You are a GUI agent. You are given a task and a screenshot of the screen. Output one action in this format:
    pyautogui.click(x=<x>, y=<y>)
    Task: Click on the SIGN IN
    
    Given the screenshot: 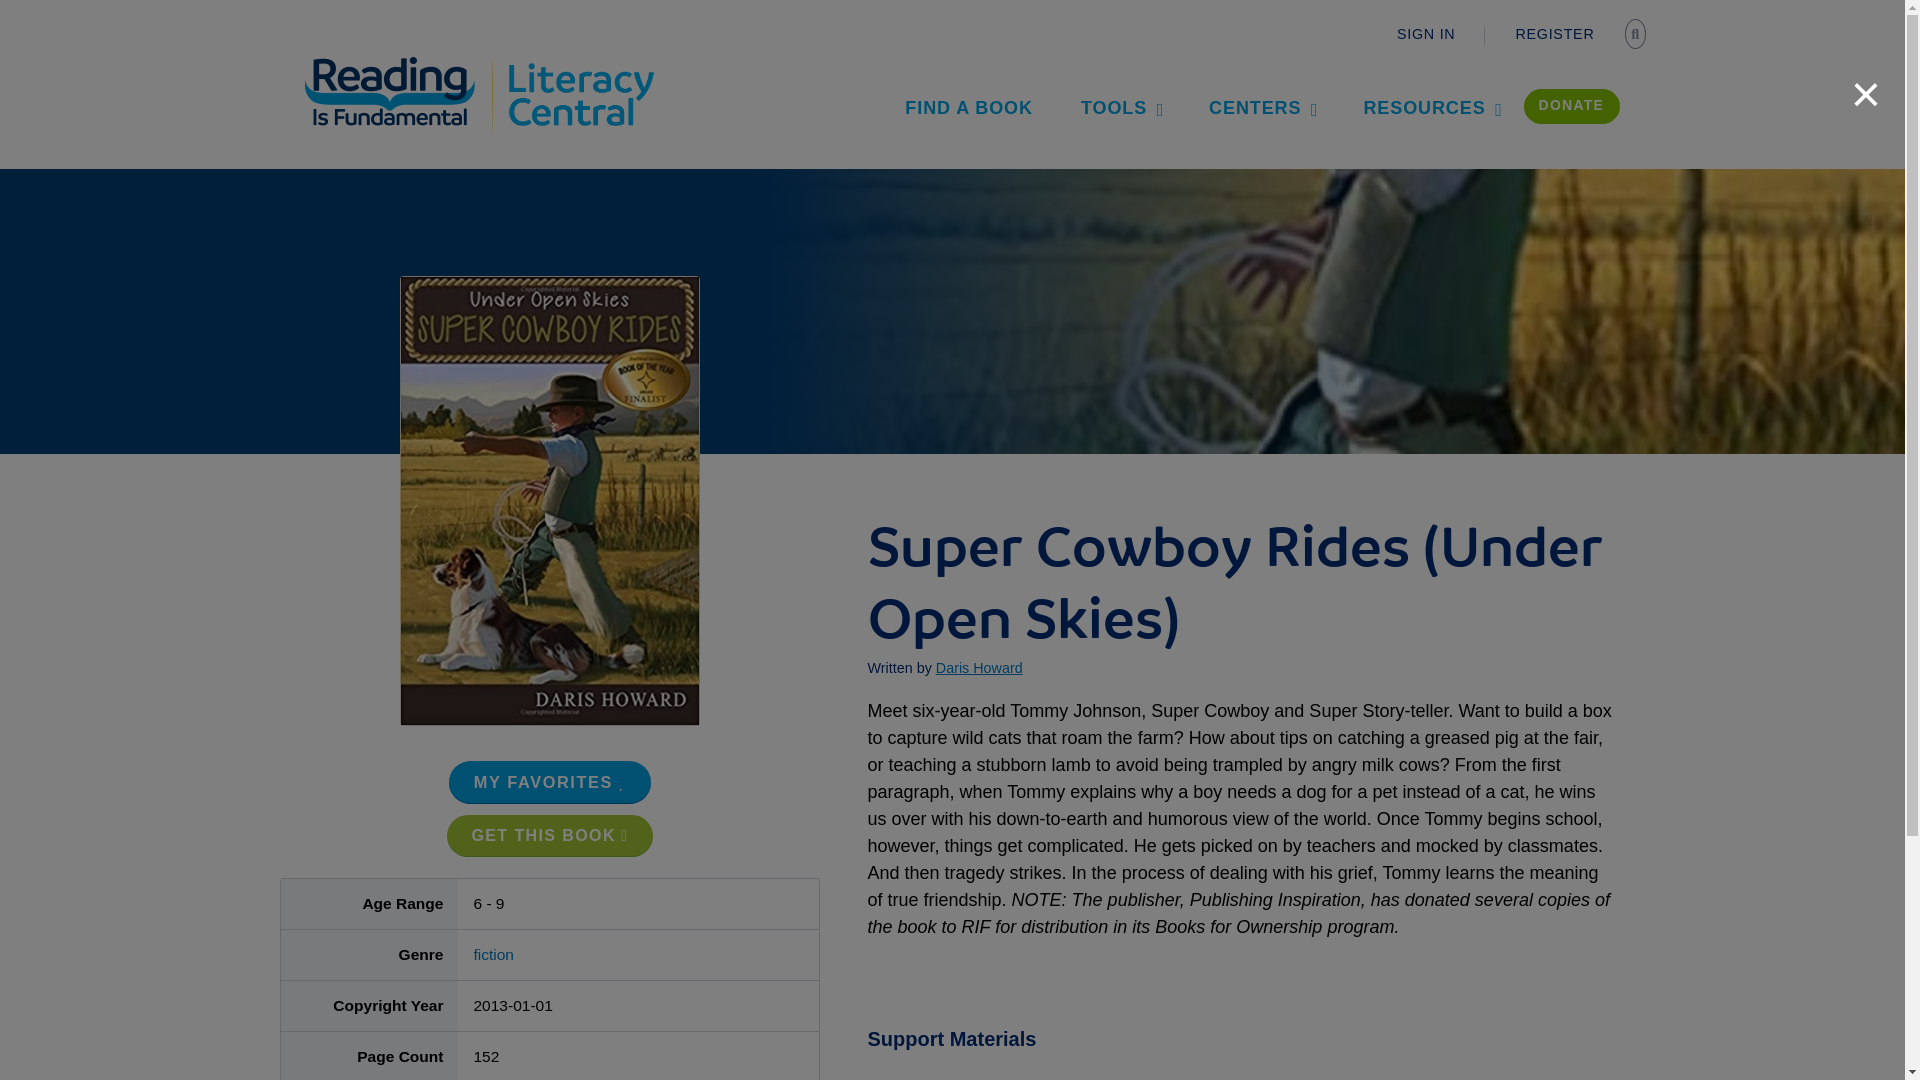 What is the action you would take?
    pyautogui.click(x=1426, y=34)
    